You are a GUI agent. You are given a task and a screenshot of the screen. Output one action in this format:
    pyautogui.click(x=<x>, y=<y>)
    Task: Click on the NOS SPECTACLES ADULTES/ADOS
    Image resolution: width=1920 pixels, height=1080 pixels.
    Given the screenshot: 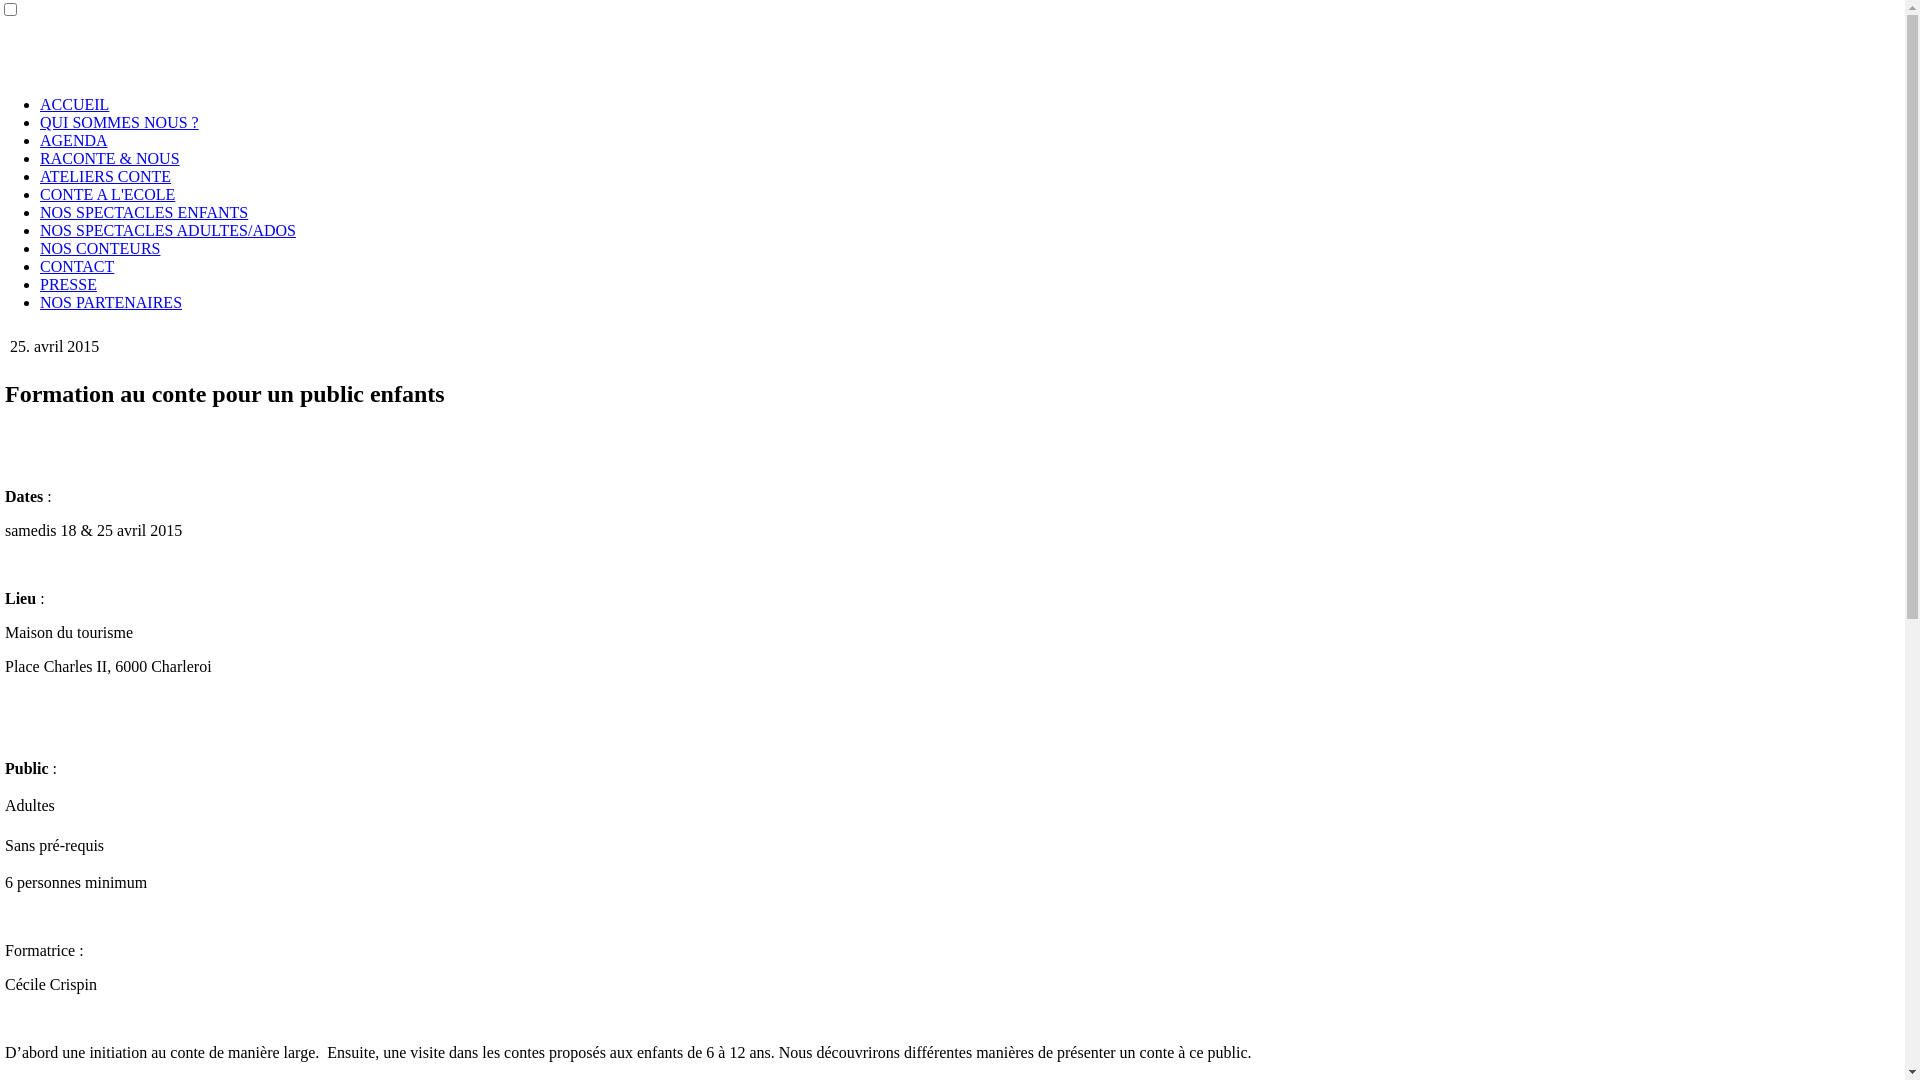 What is the action you would take?
    pyautogui.click(x=168, y=230)
    